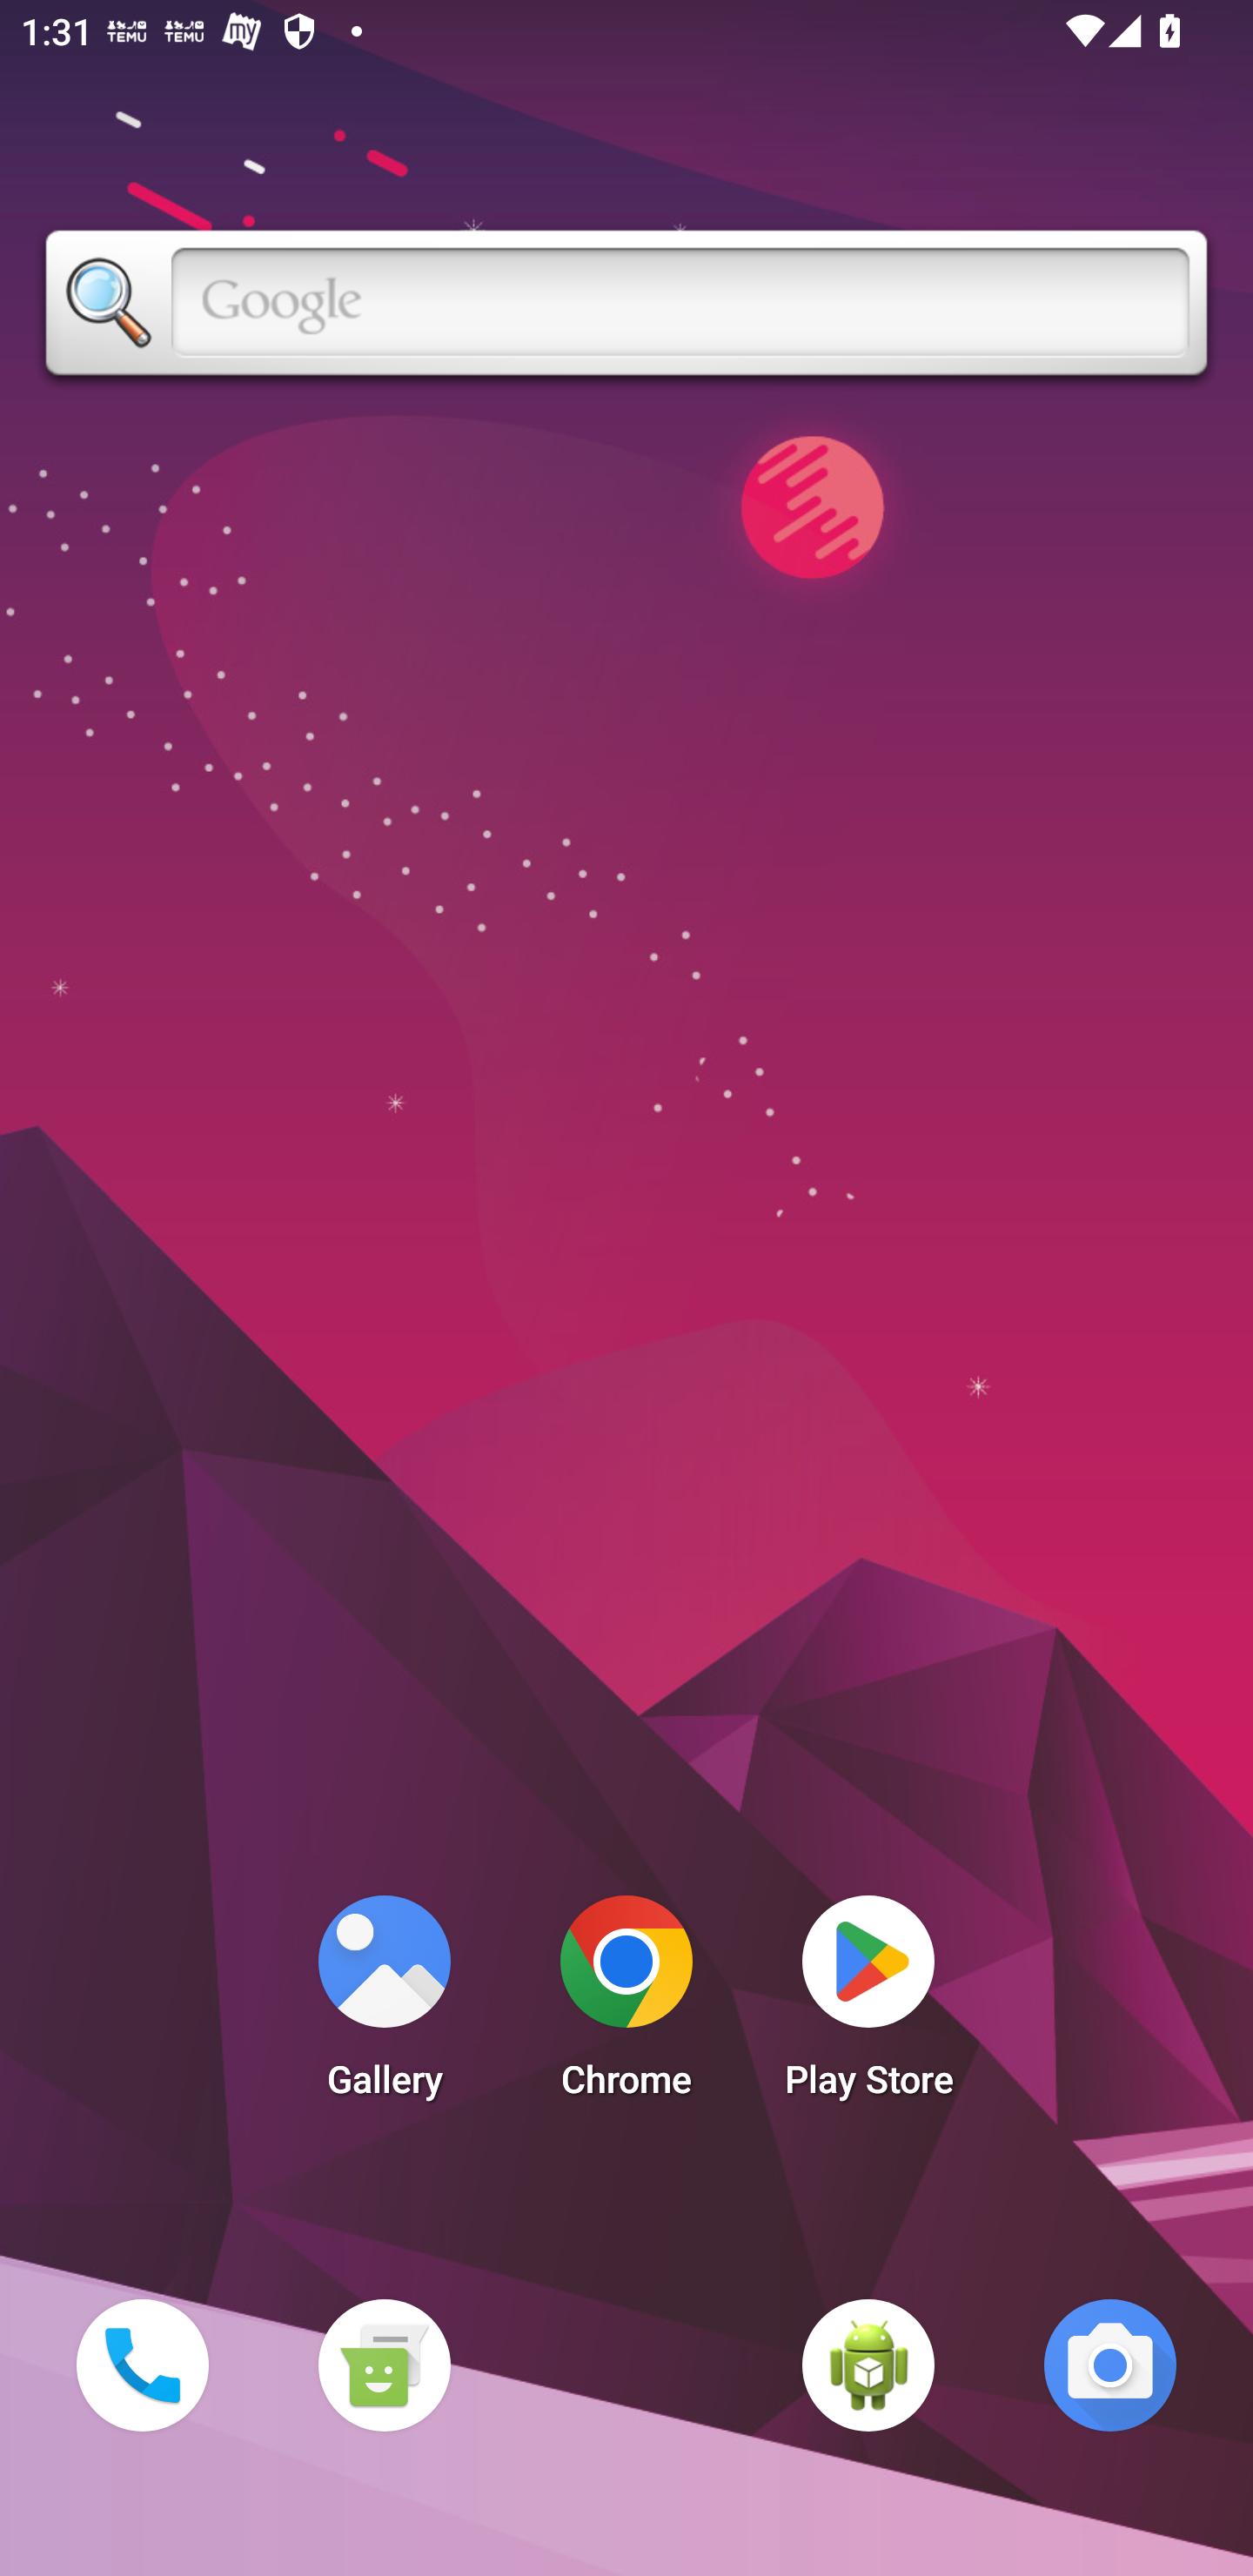  What do you see at coordinates (384, 2365) in the screenshot?
I see `Messaging` at bounding box center [384, 2365].